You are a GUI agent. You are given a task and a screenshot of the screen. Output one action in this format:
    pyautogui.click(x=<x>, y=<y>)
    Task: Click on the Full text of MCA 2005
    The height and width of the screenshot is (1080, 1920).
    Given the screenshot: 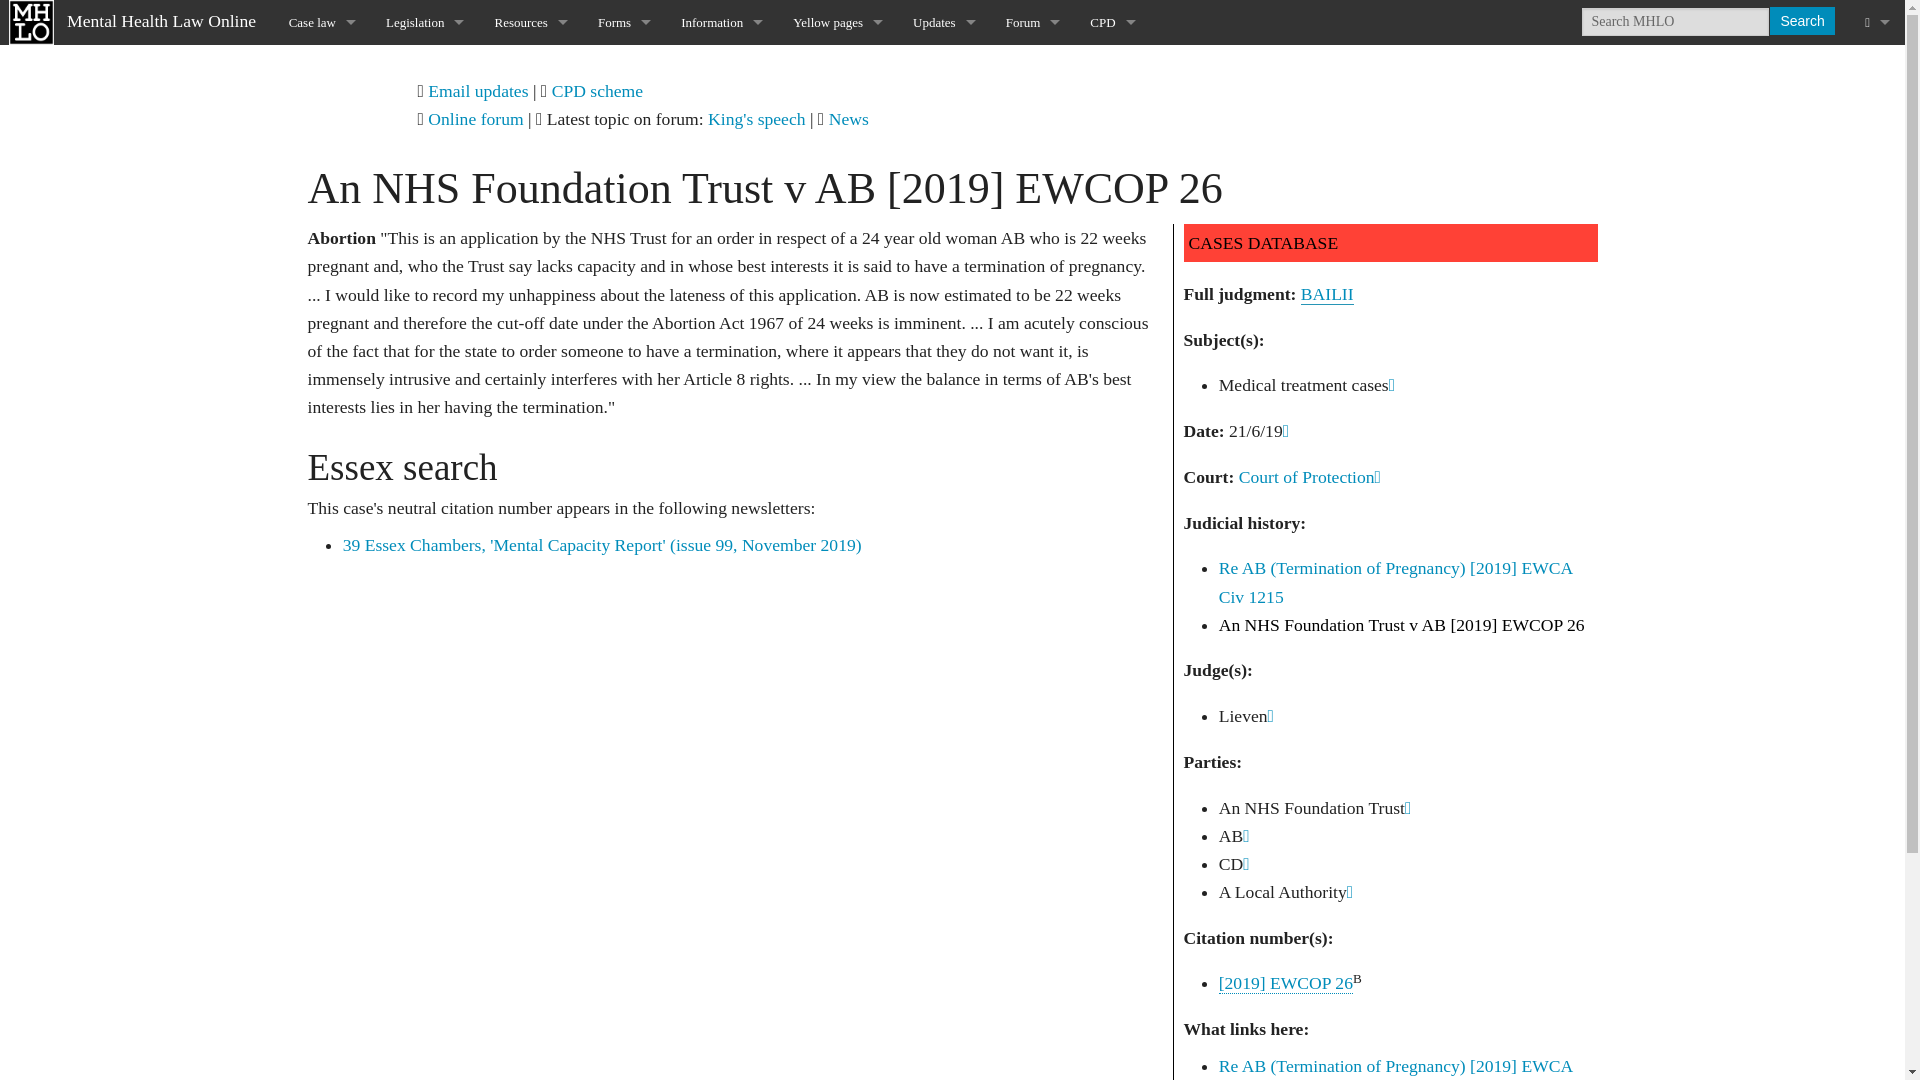 What is the action you would take?
    pyautogui.click(x=425, y=202)
    